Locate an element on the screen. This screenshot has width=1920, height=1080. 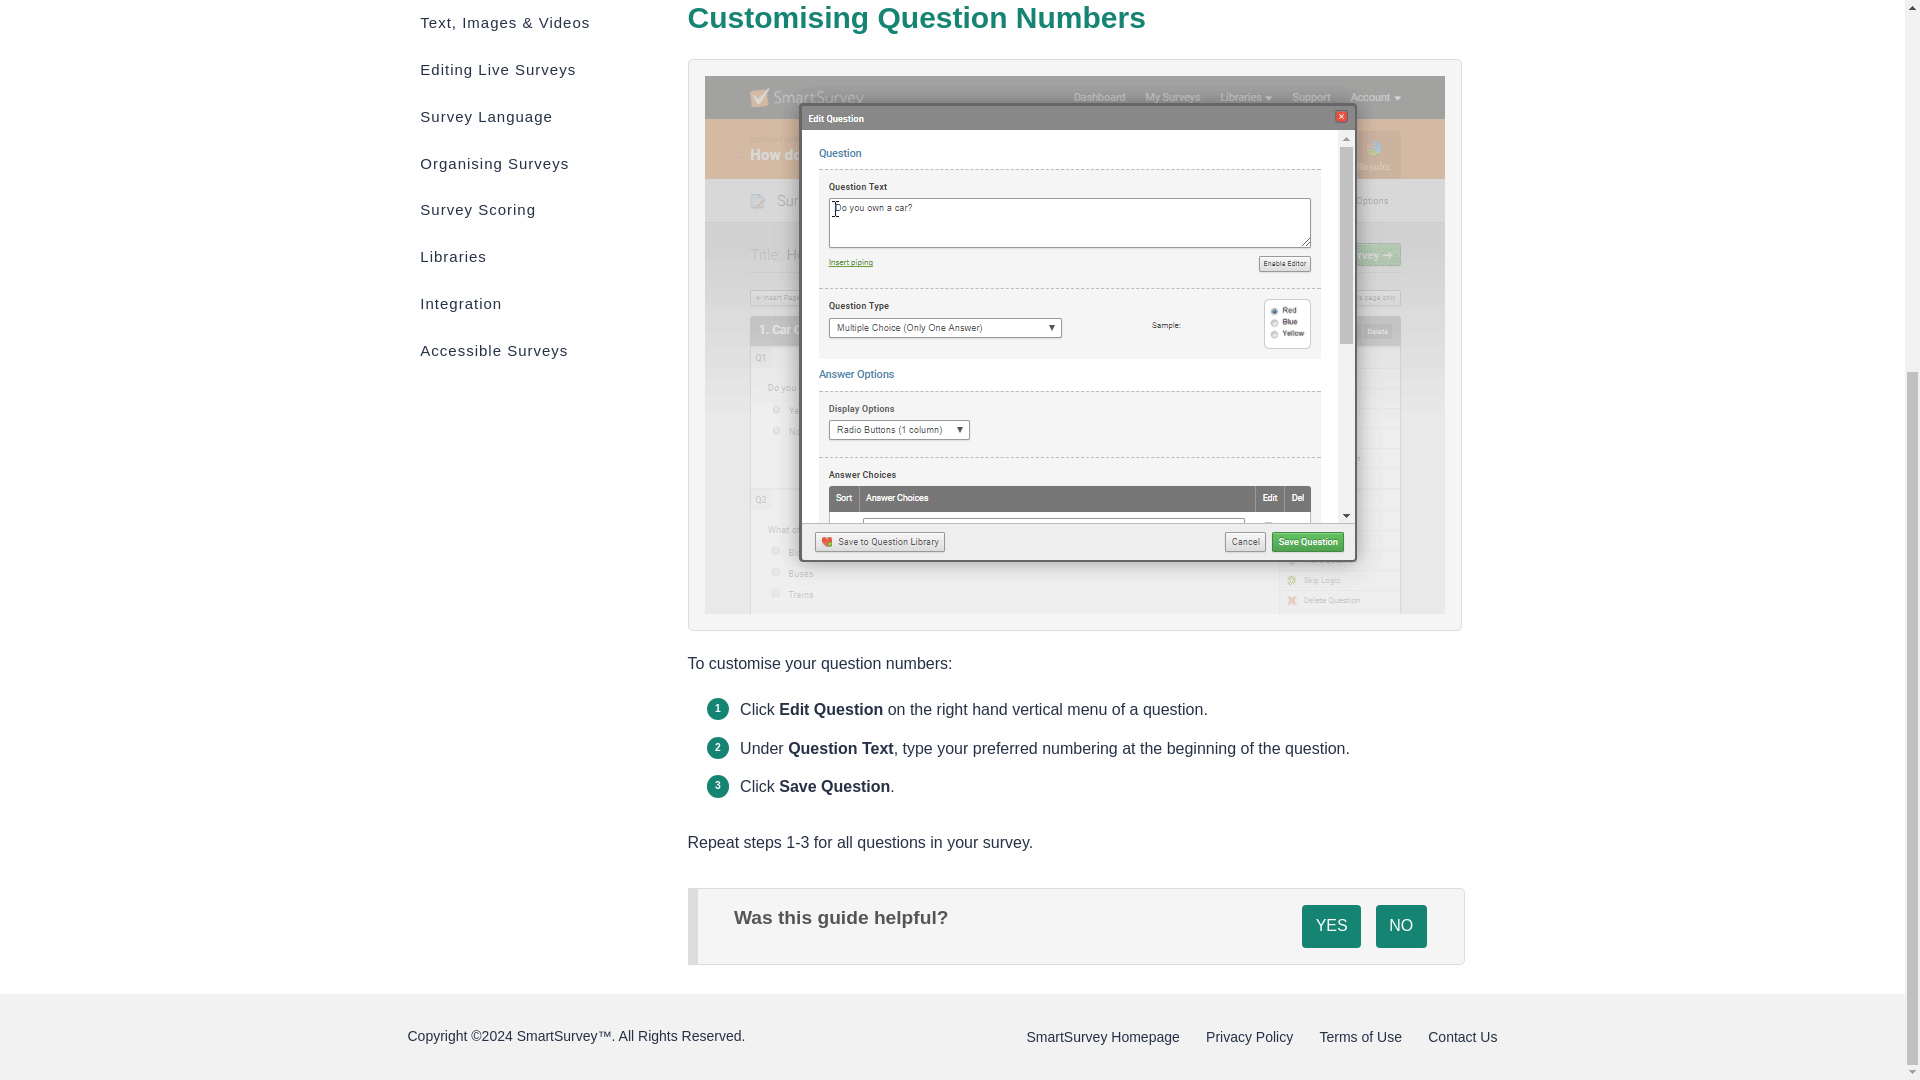
Editing Live Surveys is located at coordinates (532, 69).